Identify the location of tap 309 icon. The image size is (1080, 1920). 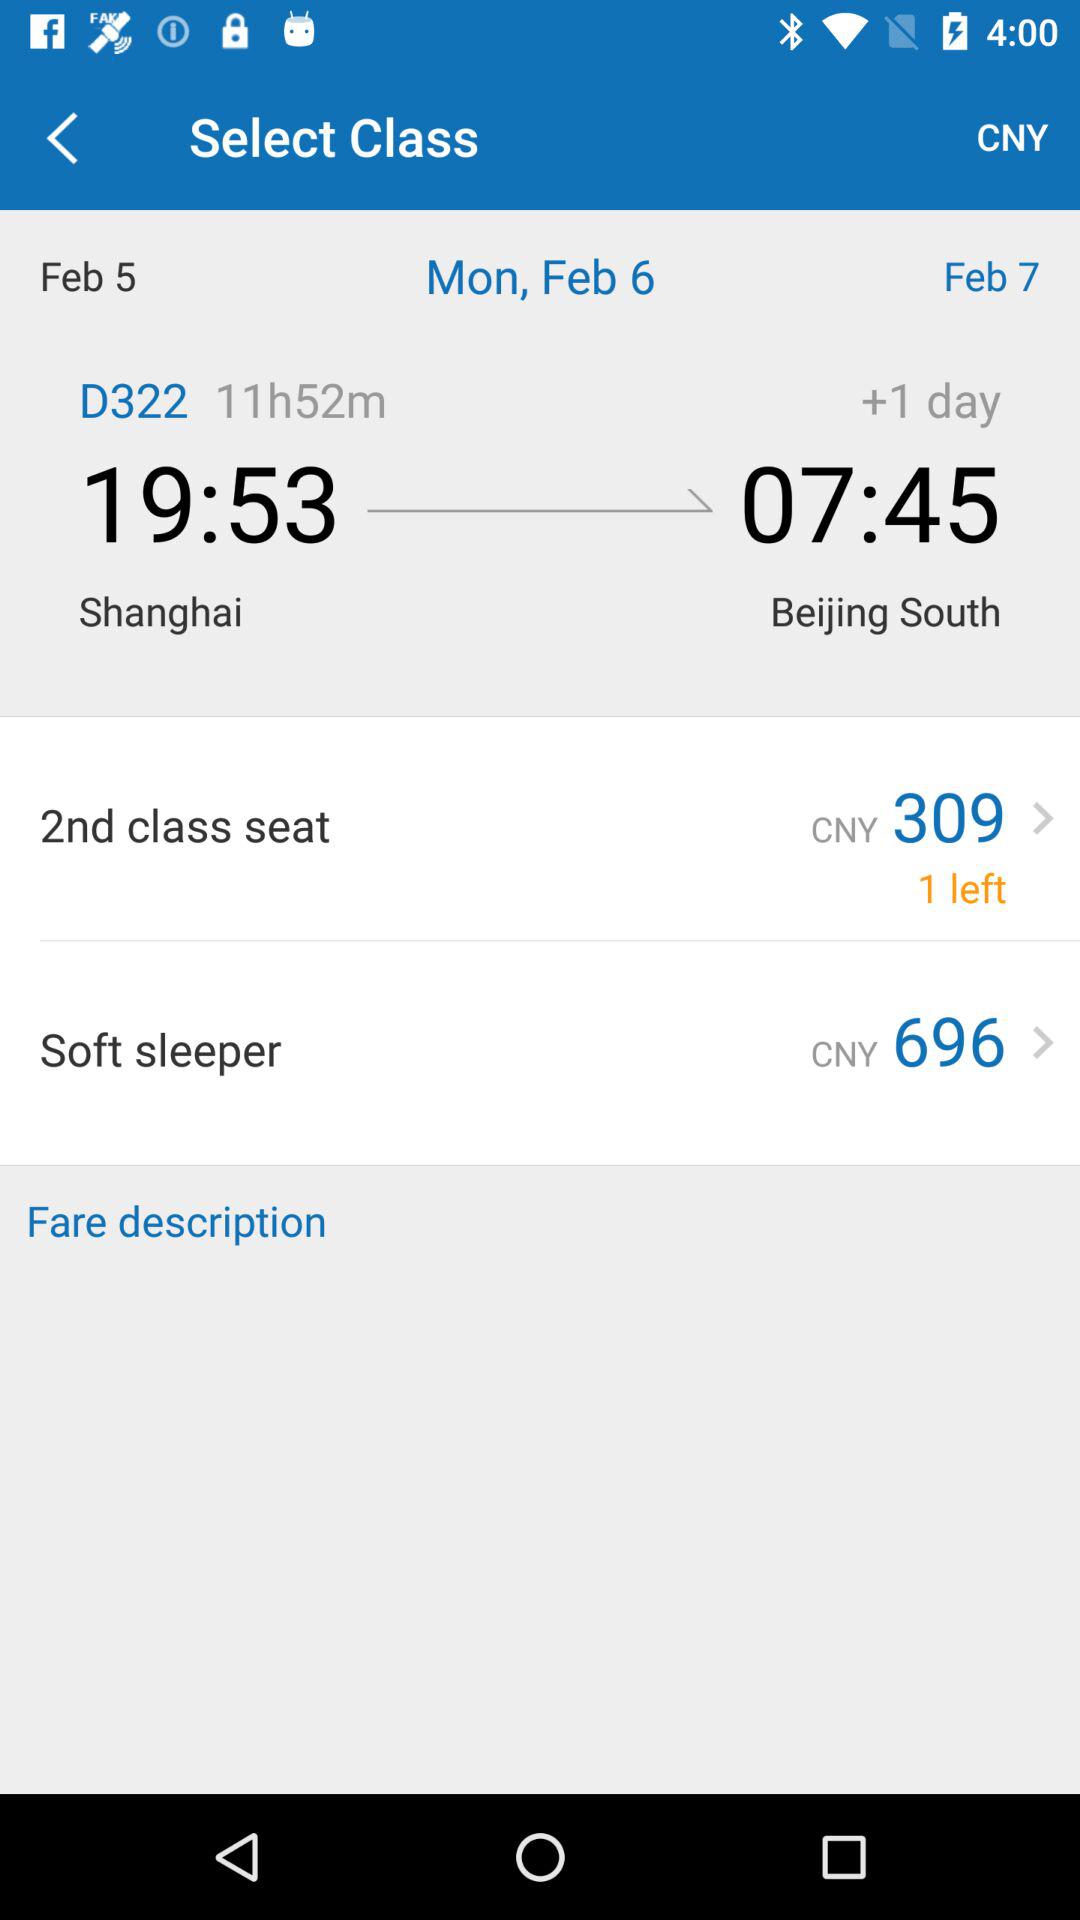
(948, 815).